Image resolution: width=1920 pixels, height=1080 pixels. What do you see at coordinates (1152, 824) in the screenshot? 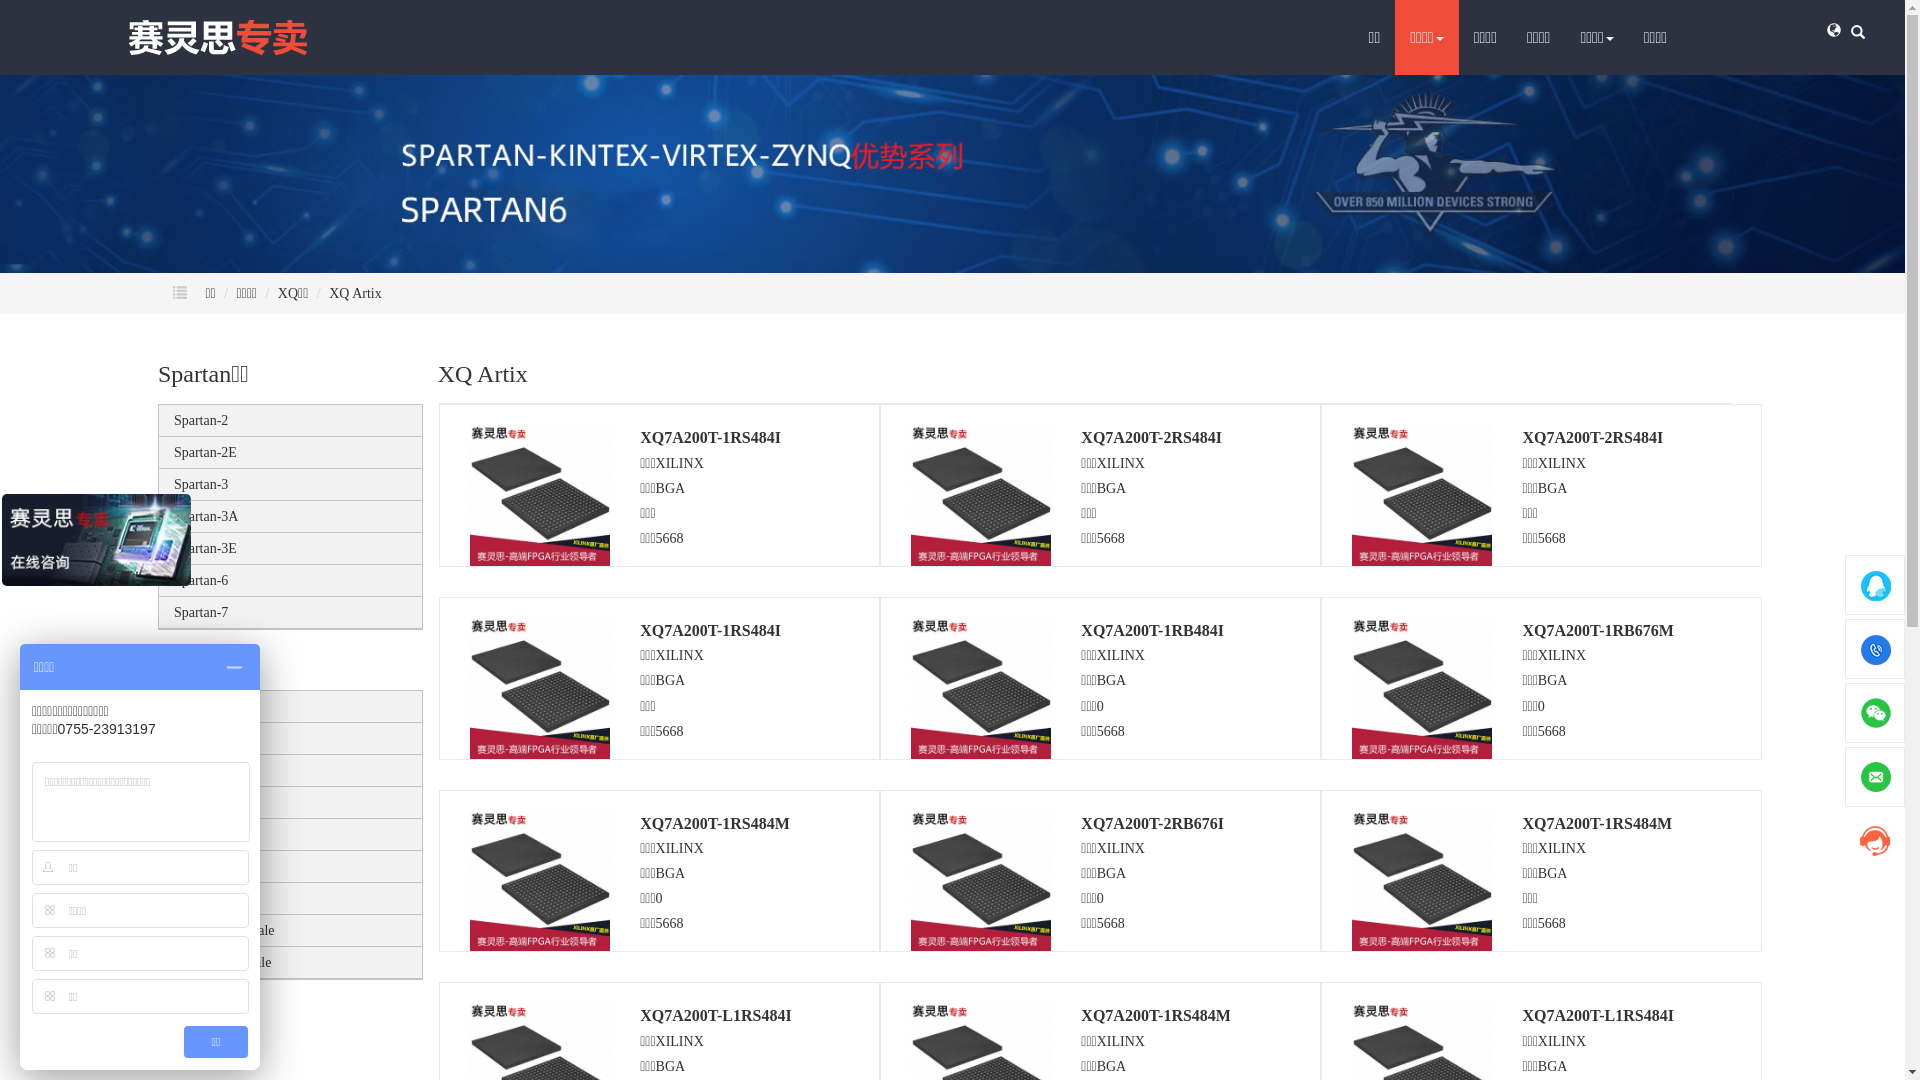
I see `XQ7A200T-2RB676I` at bounding box center [1152, 824].